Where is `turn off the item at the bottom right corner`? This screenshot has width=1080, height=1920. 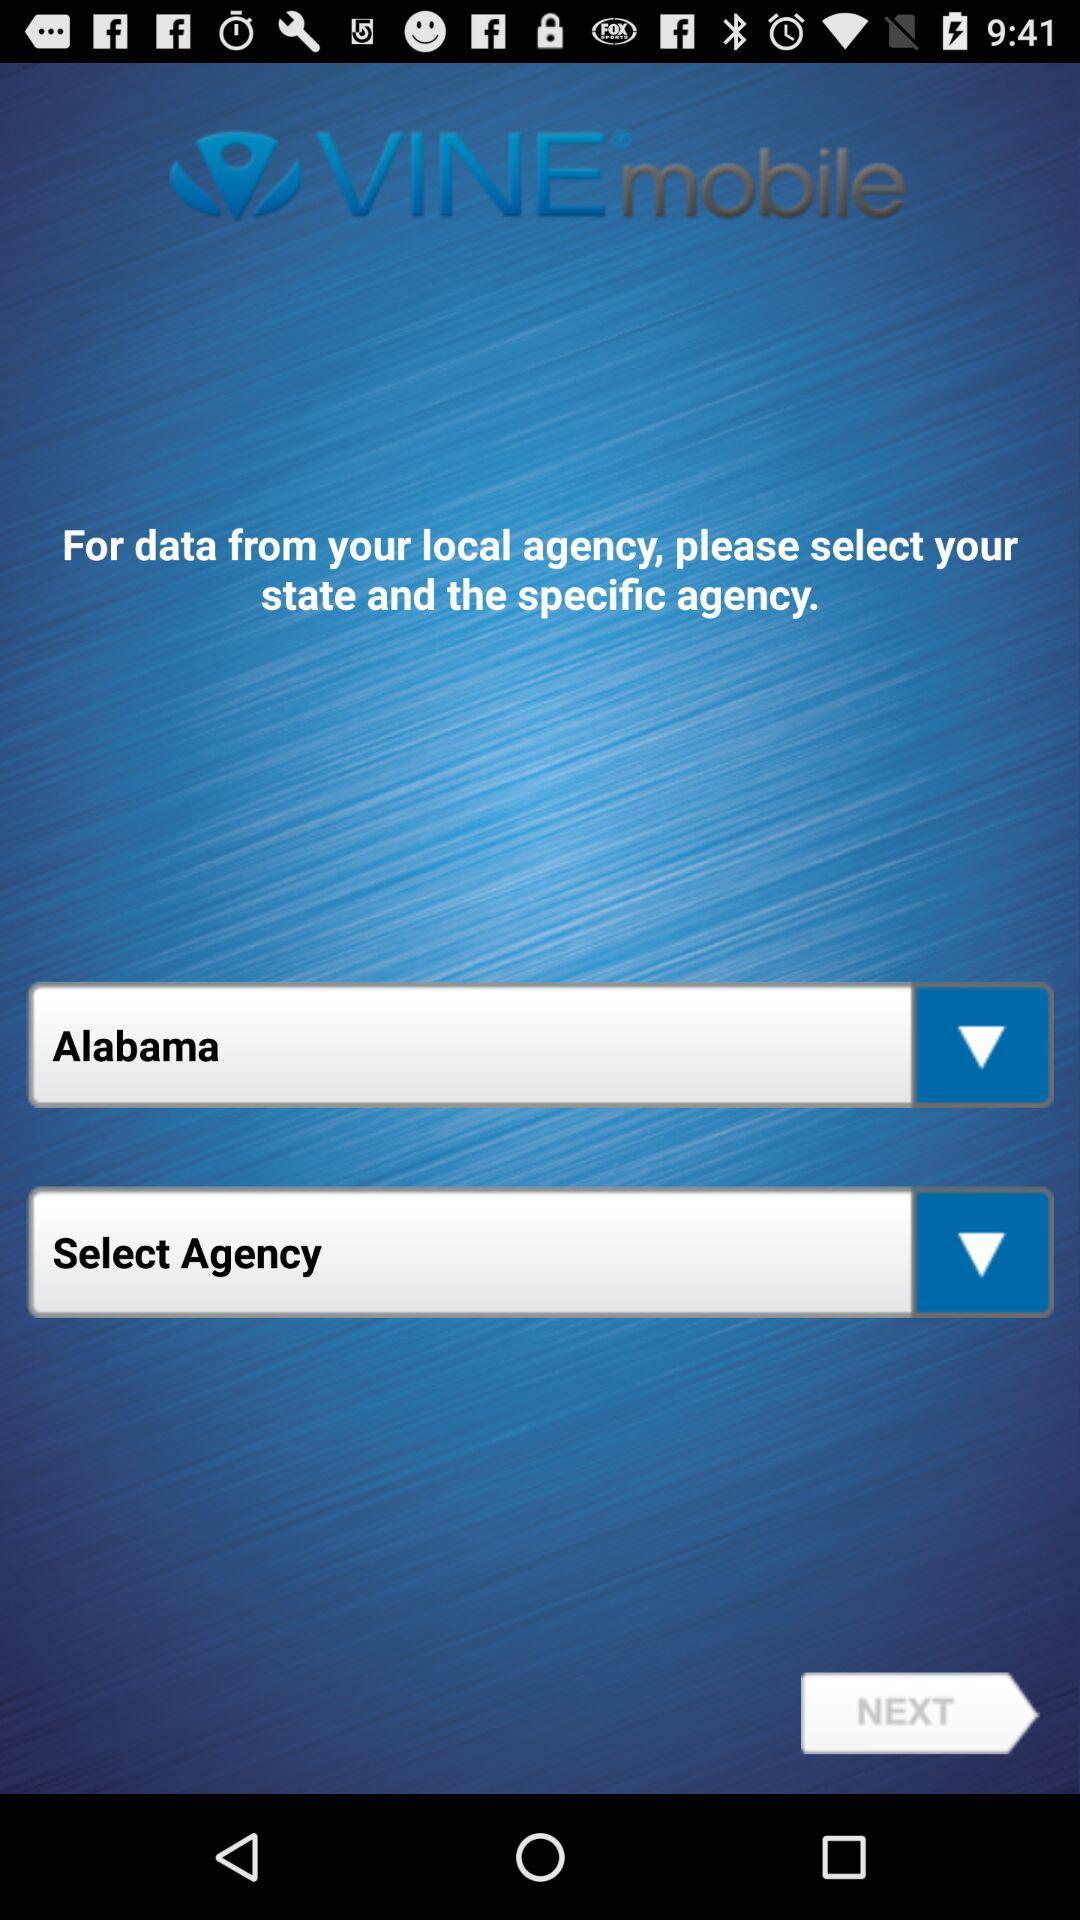
turn off the item at the bottom right corner is located at coordinates (920, 1713).